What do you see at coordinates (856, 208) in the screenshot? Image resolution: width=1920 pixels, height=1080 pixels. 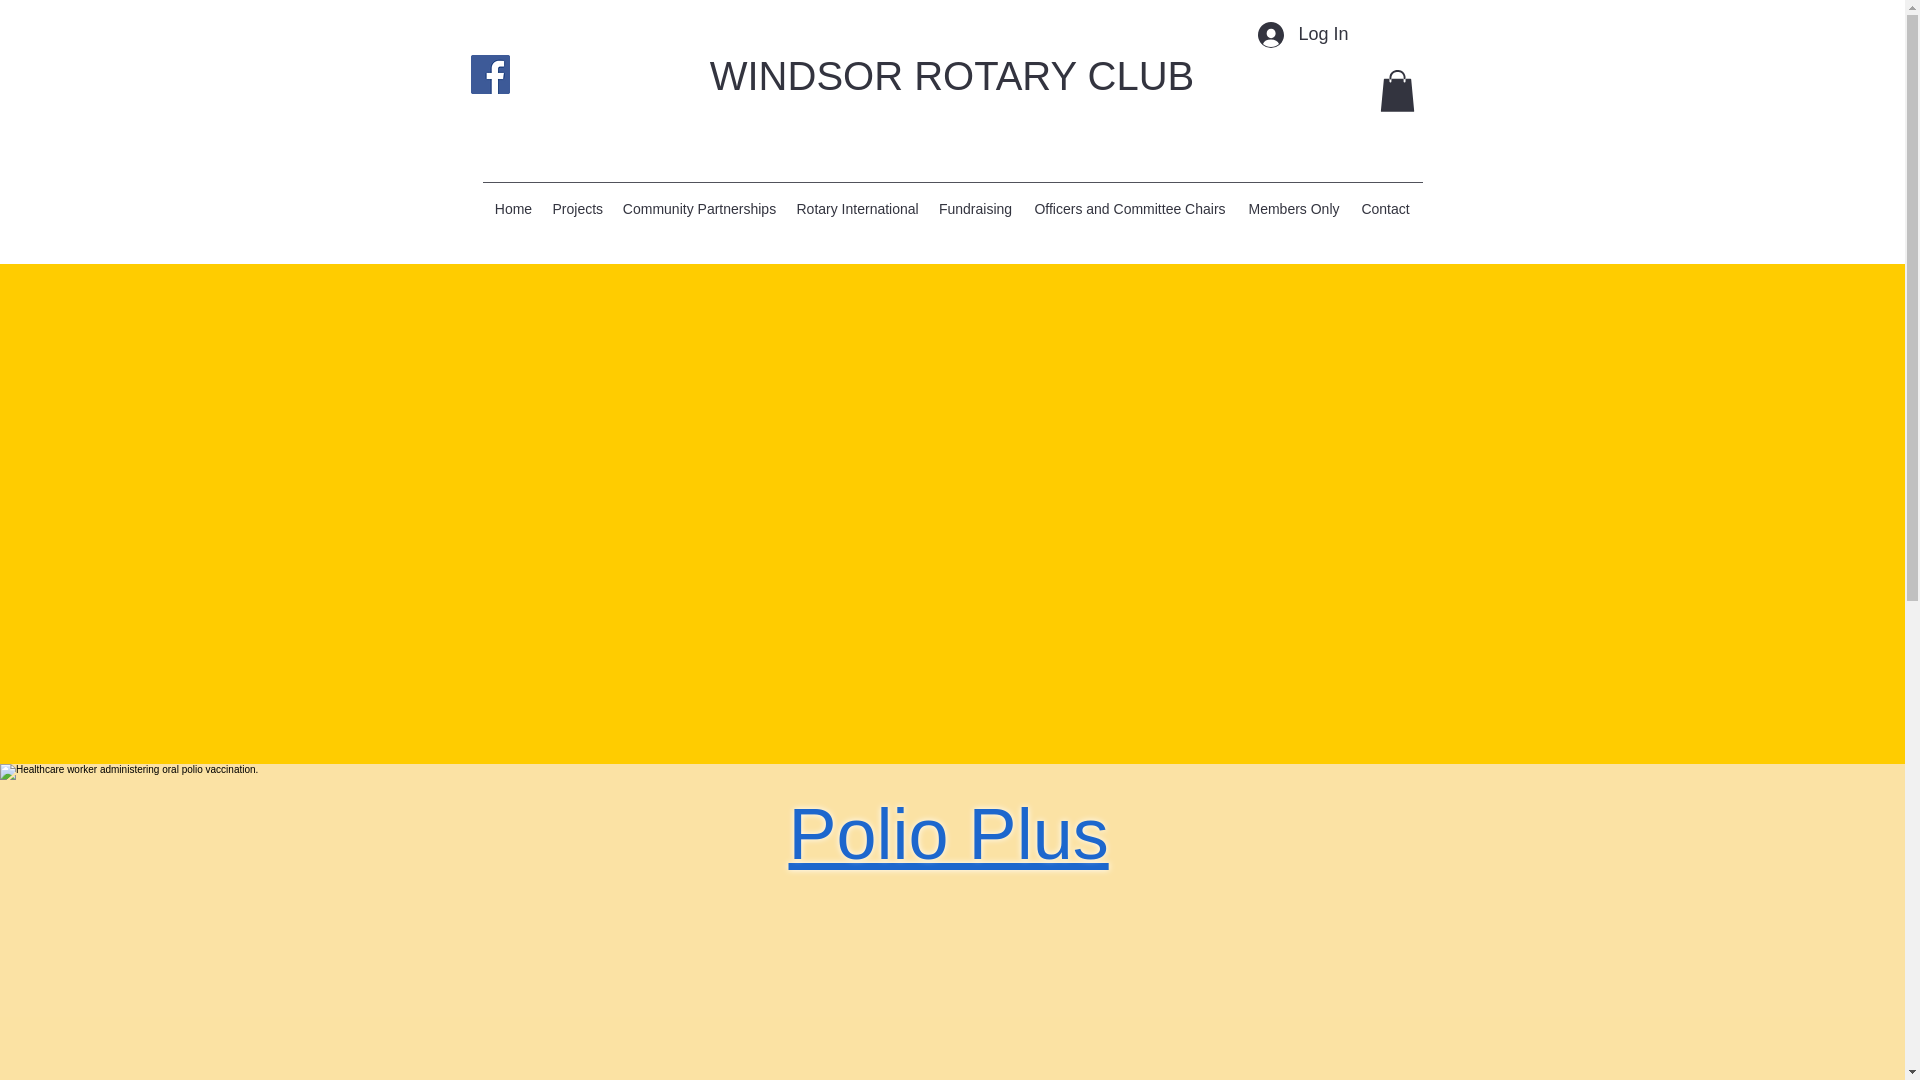 I see `Rotary International` at bounding box center [856, 208].